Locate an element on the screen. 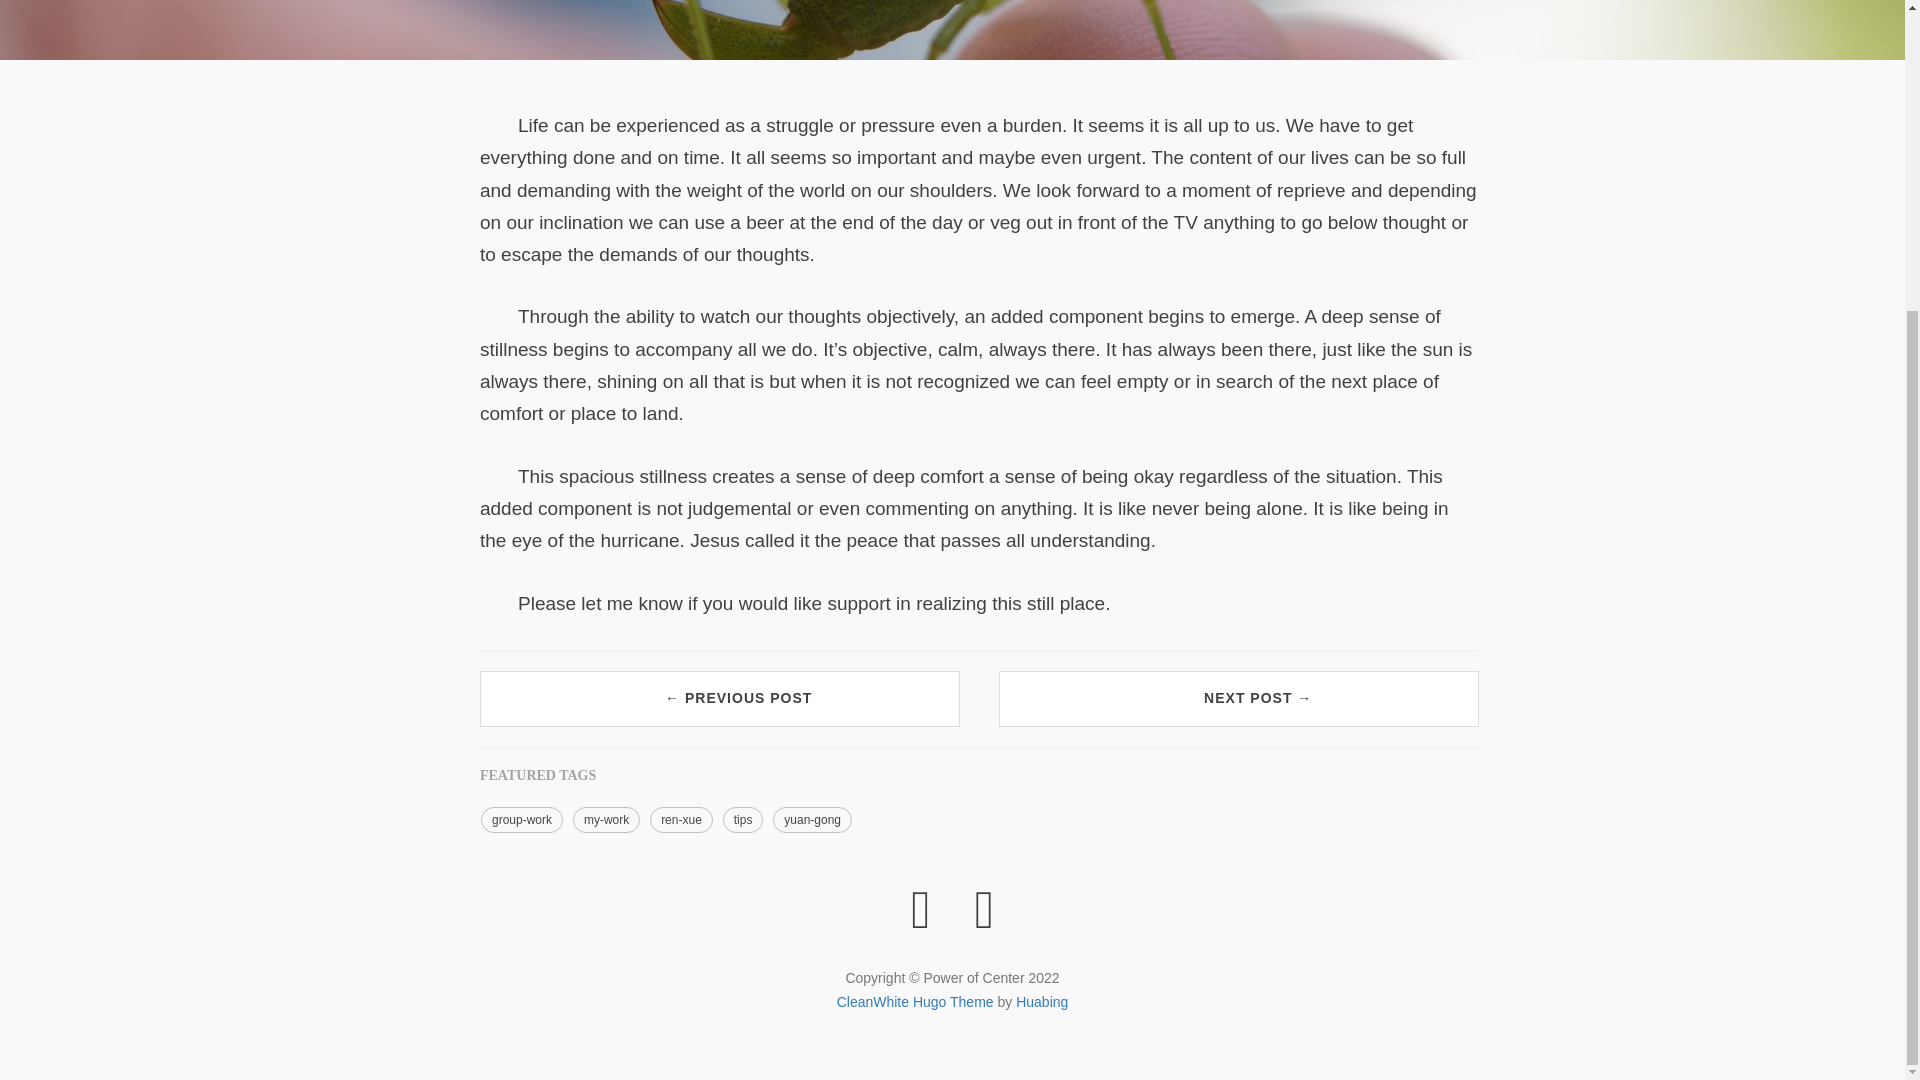  tips is located at coordinates (744, 819).